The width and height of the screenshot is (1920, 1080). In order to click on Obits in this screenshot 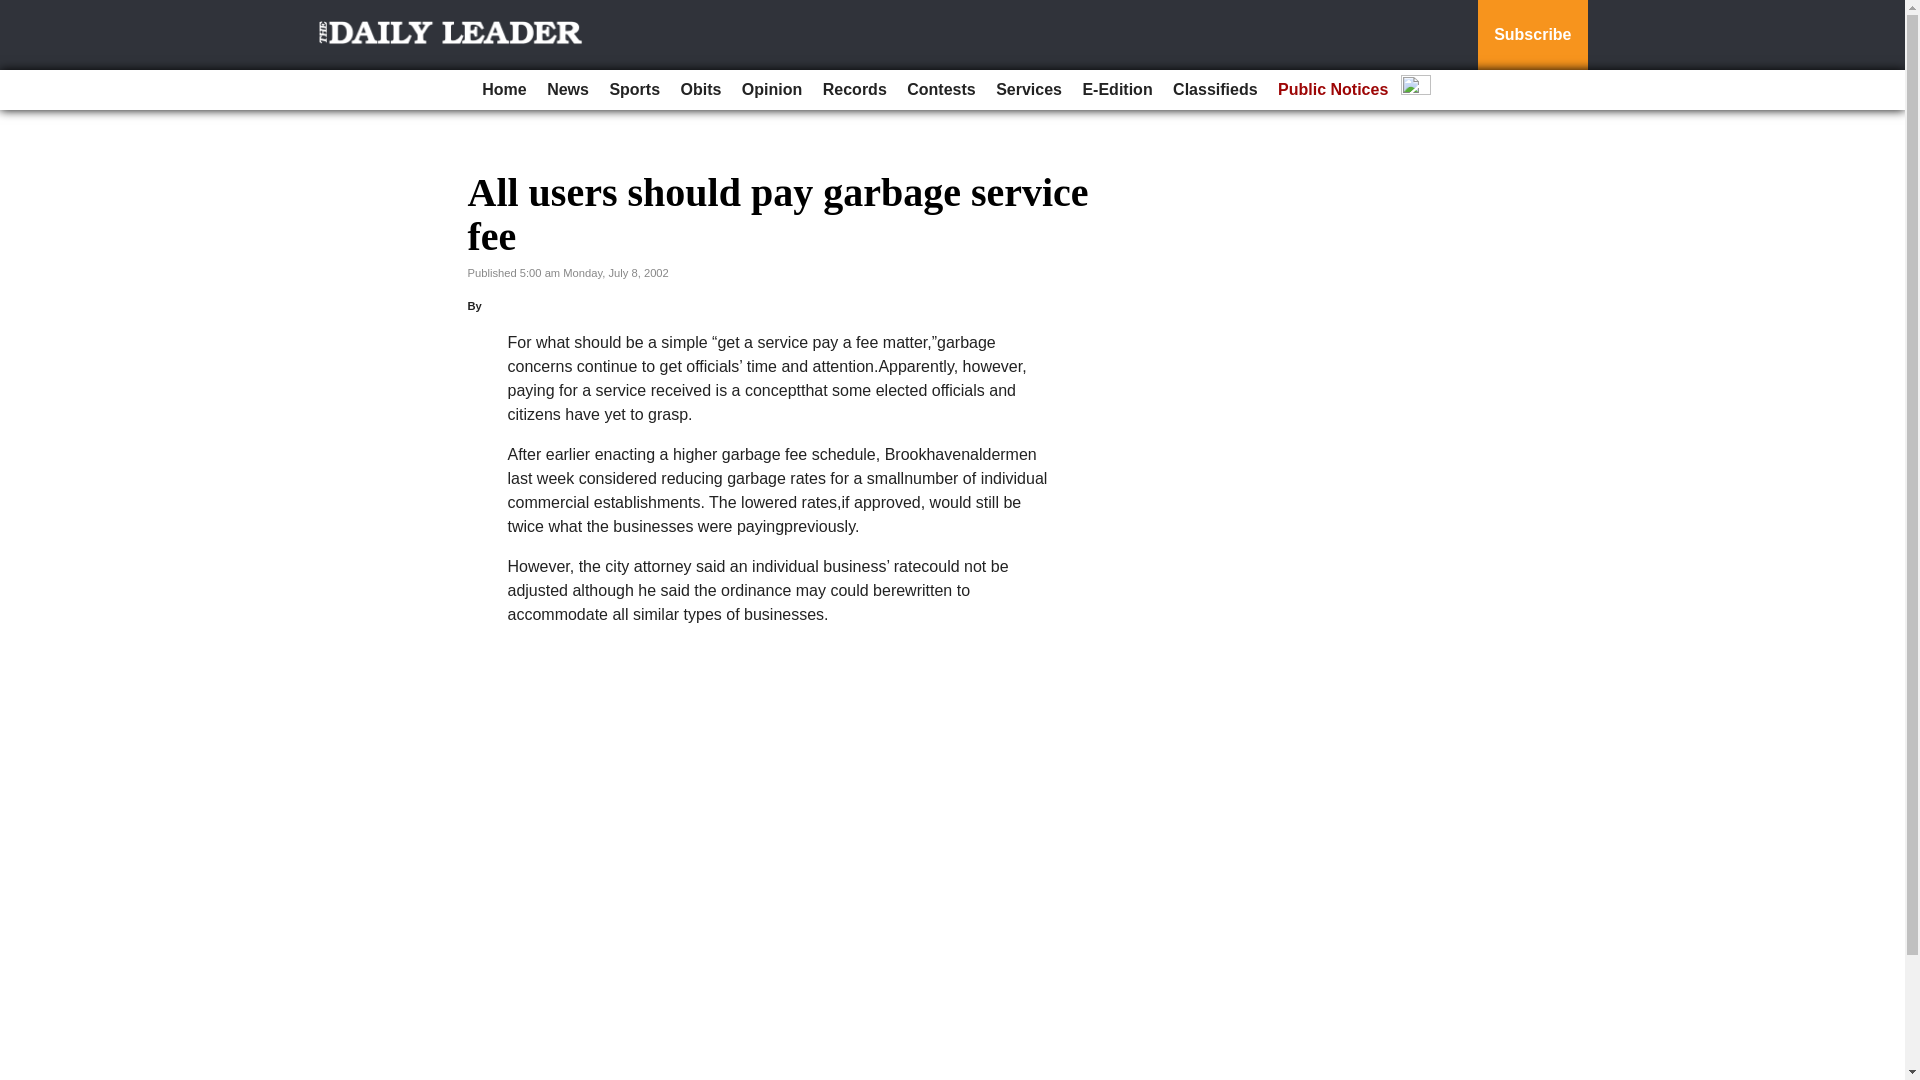, I will do `click(701, 90)`.